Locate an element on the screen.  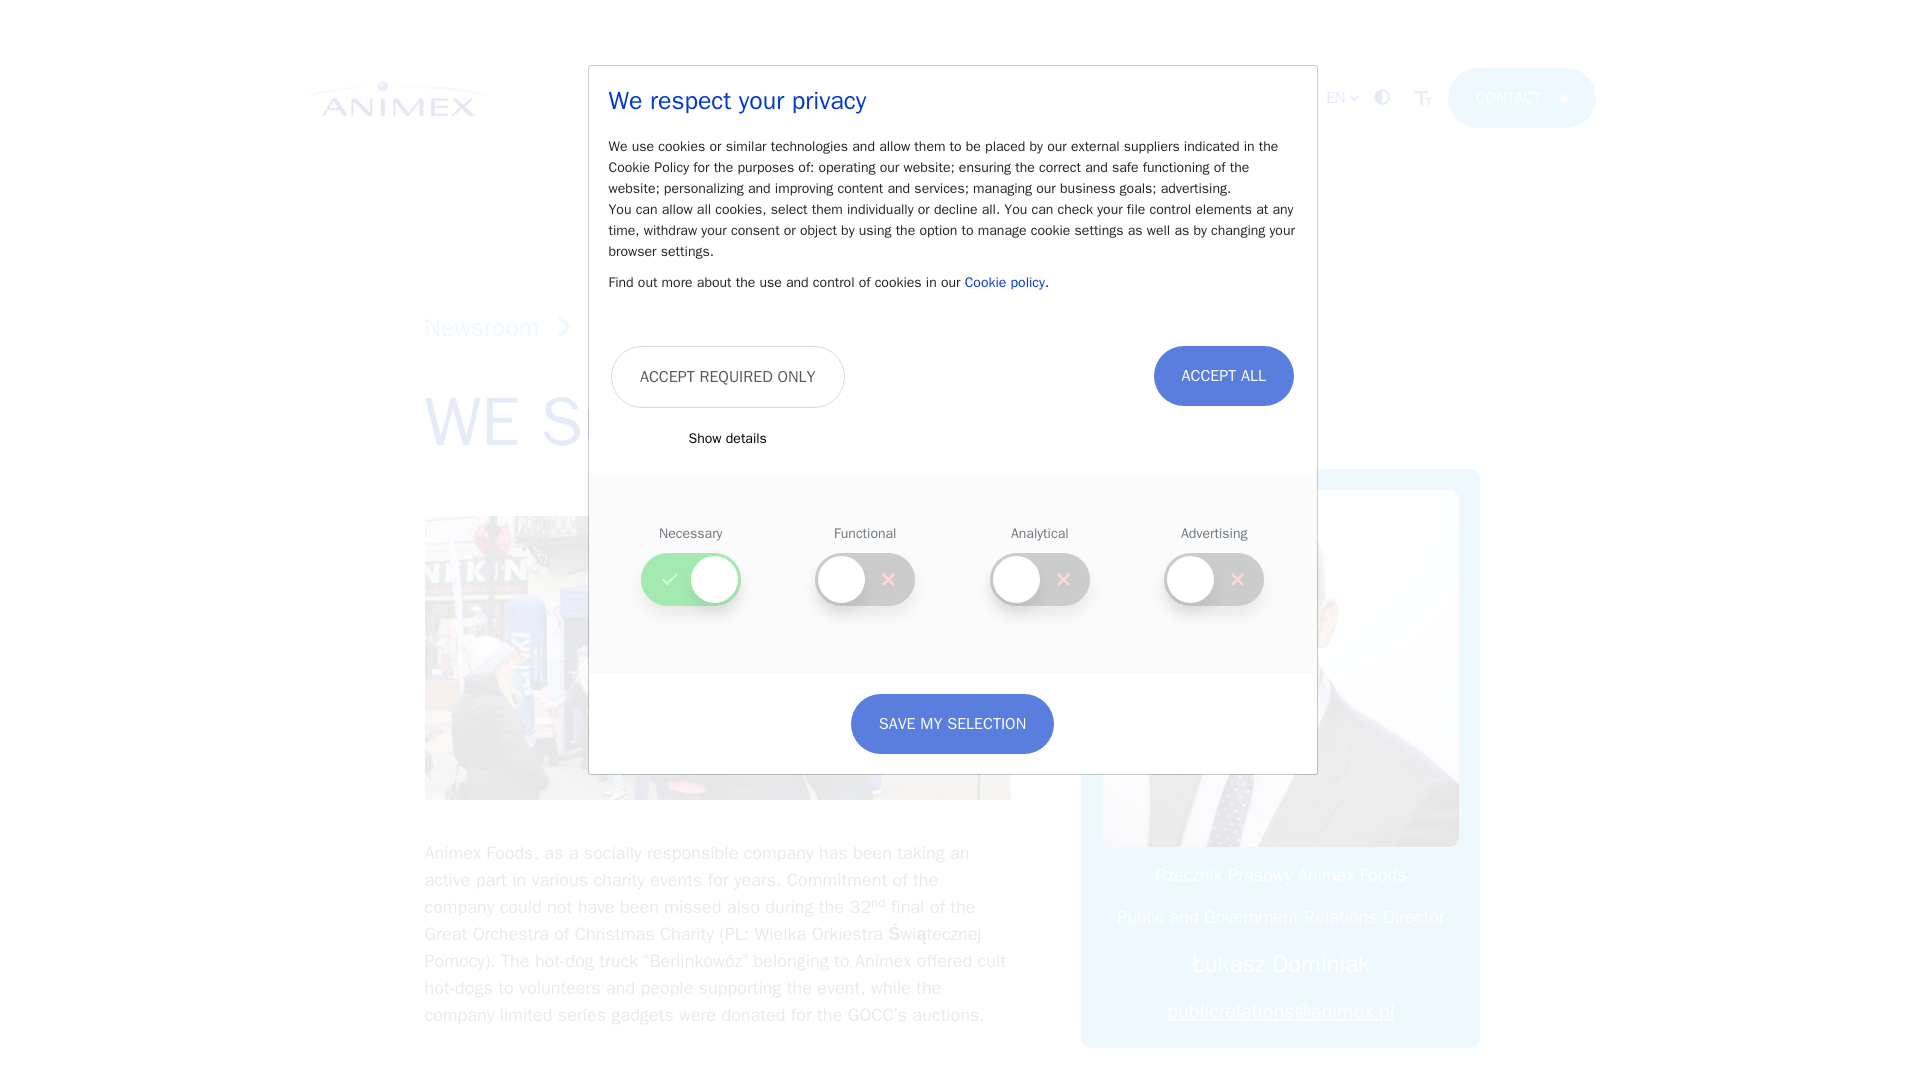
Career is located at coordinates (814, 97).